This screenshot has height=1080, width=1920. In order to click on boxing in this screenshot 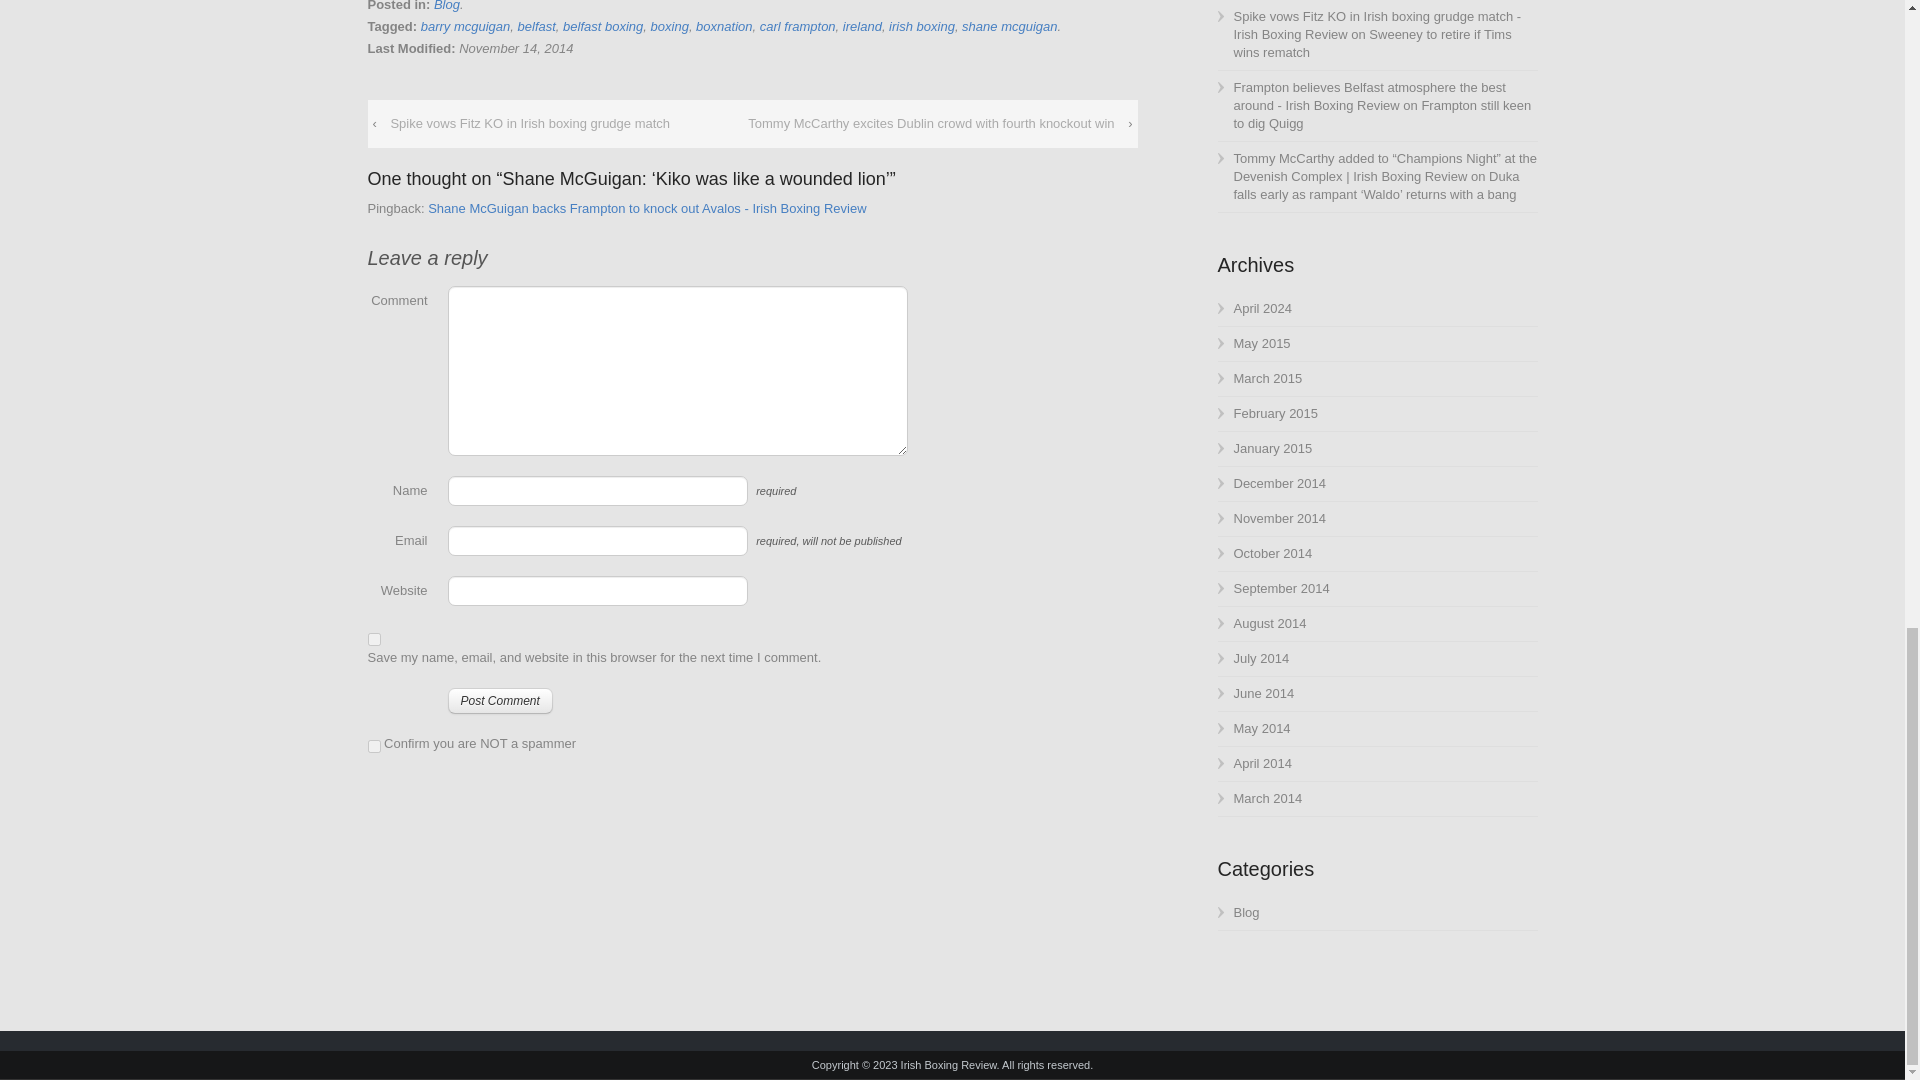, I will do `click(670, 26)`.